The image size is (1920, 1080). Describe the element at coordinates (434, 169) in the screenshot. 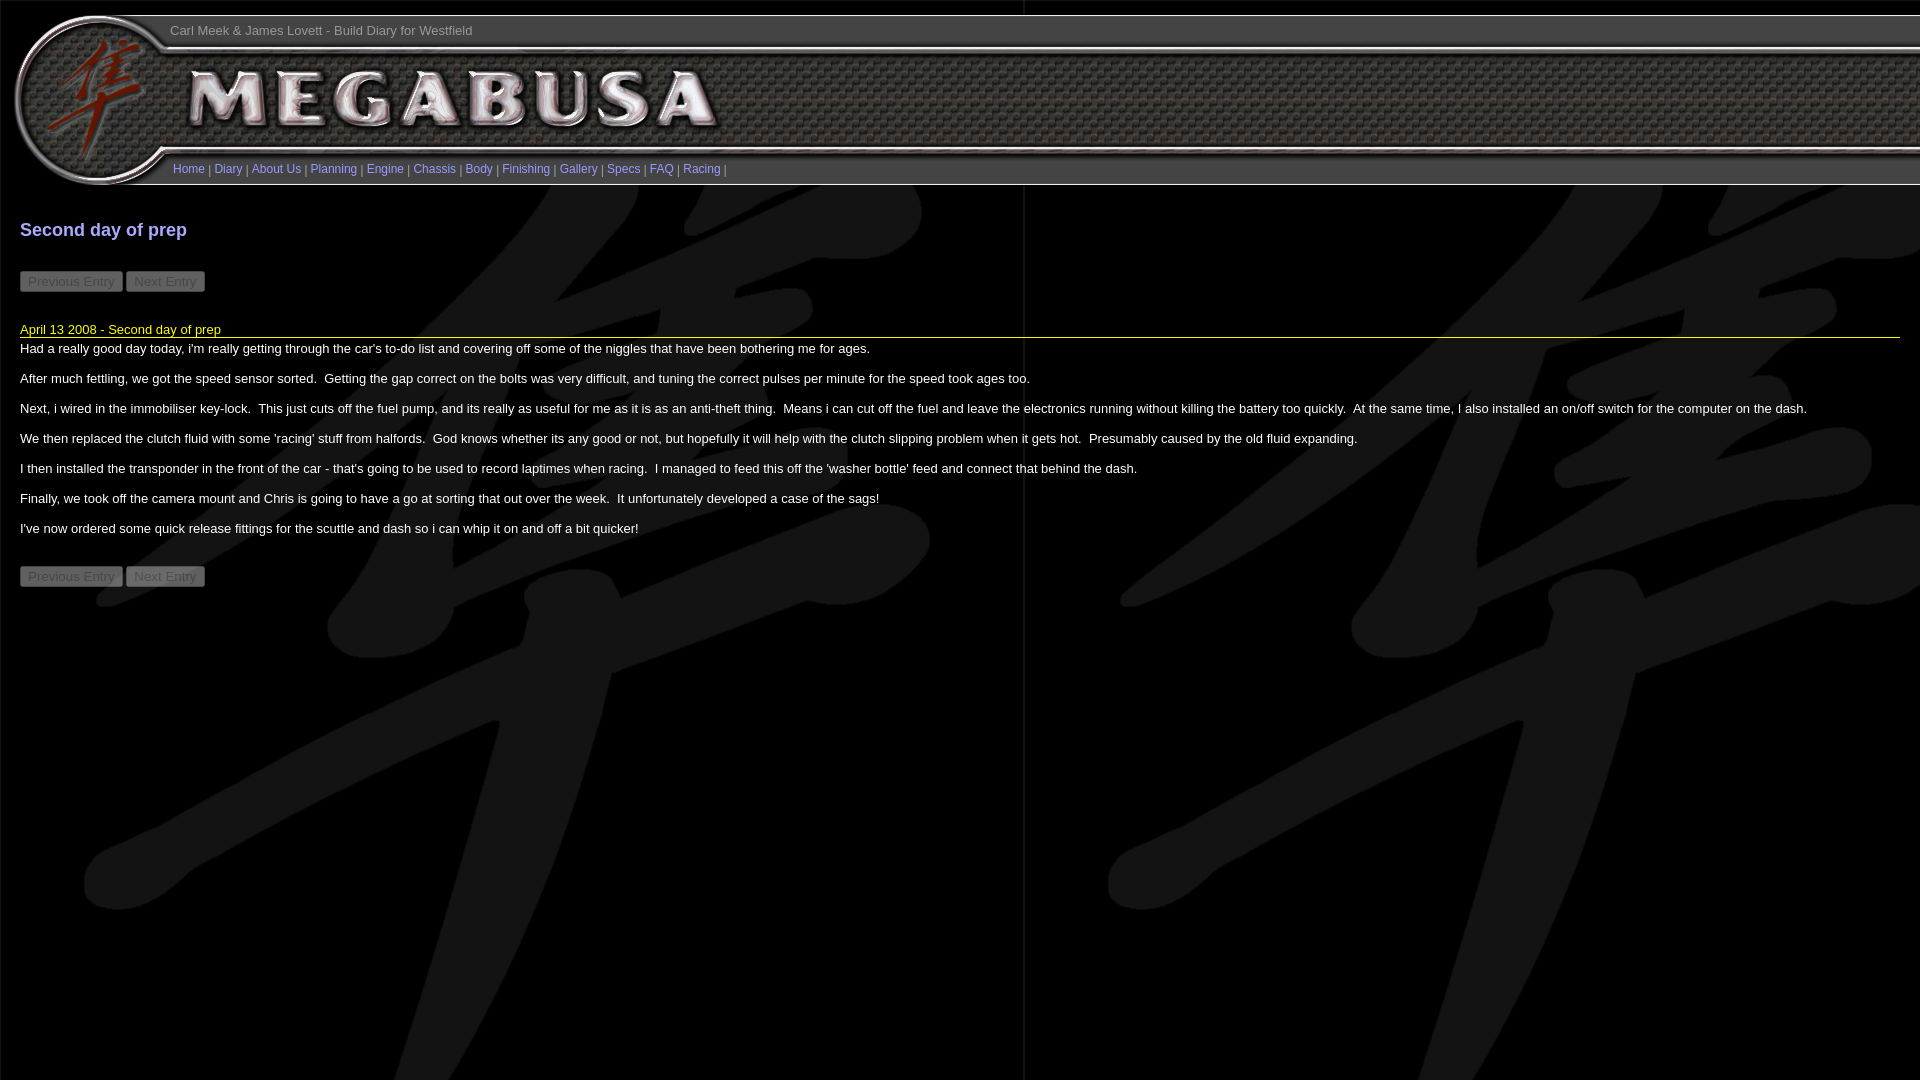

I see `Chassis` at that location.